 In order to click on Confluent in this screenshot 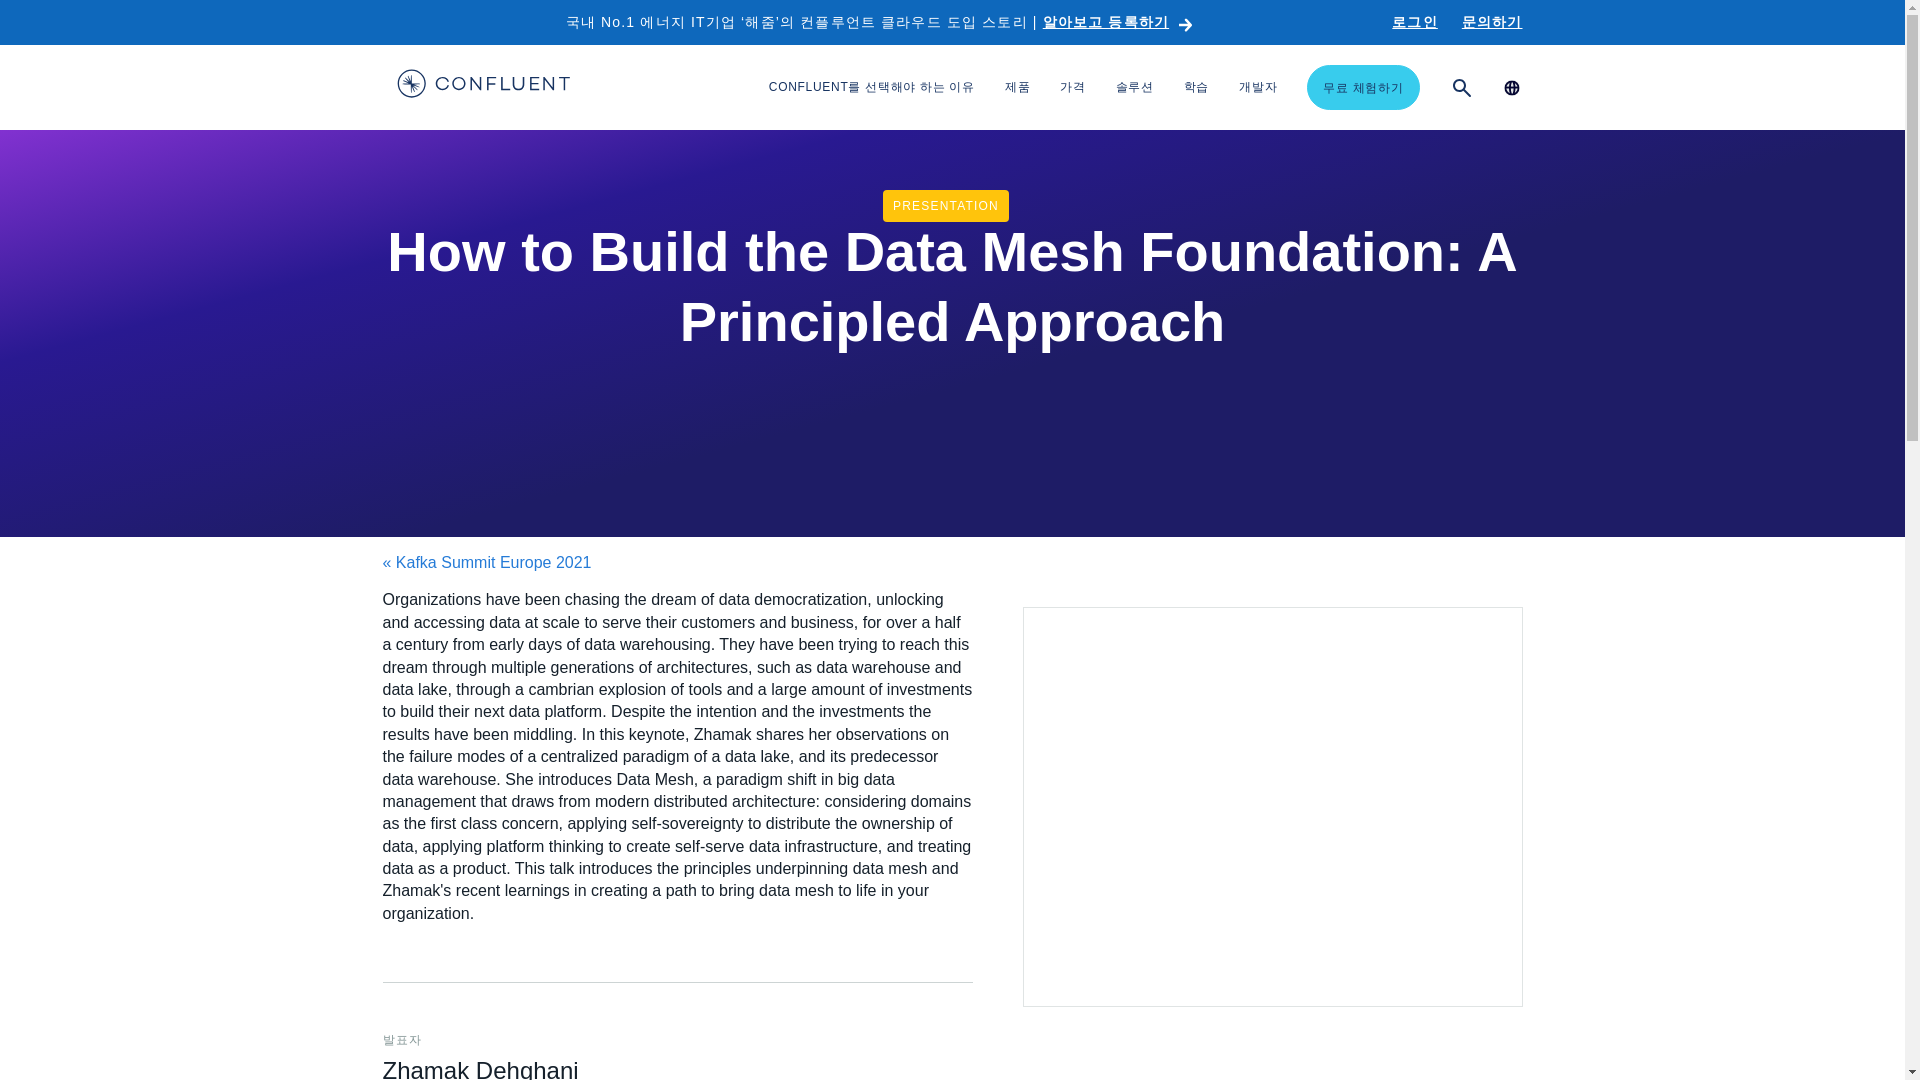, I will do `click(482, 86)`.